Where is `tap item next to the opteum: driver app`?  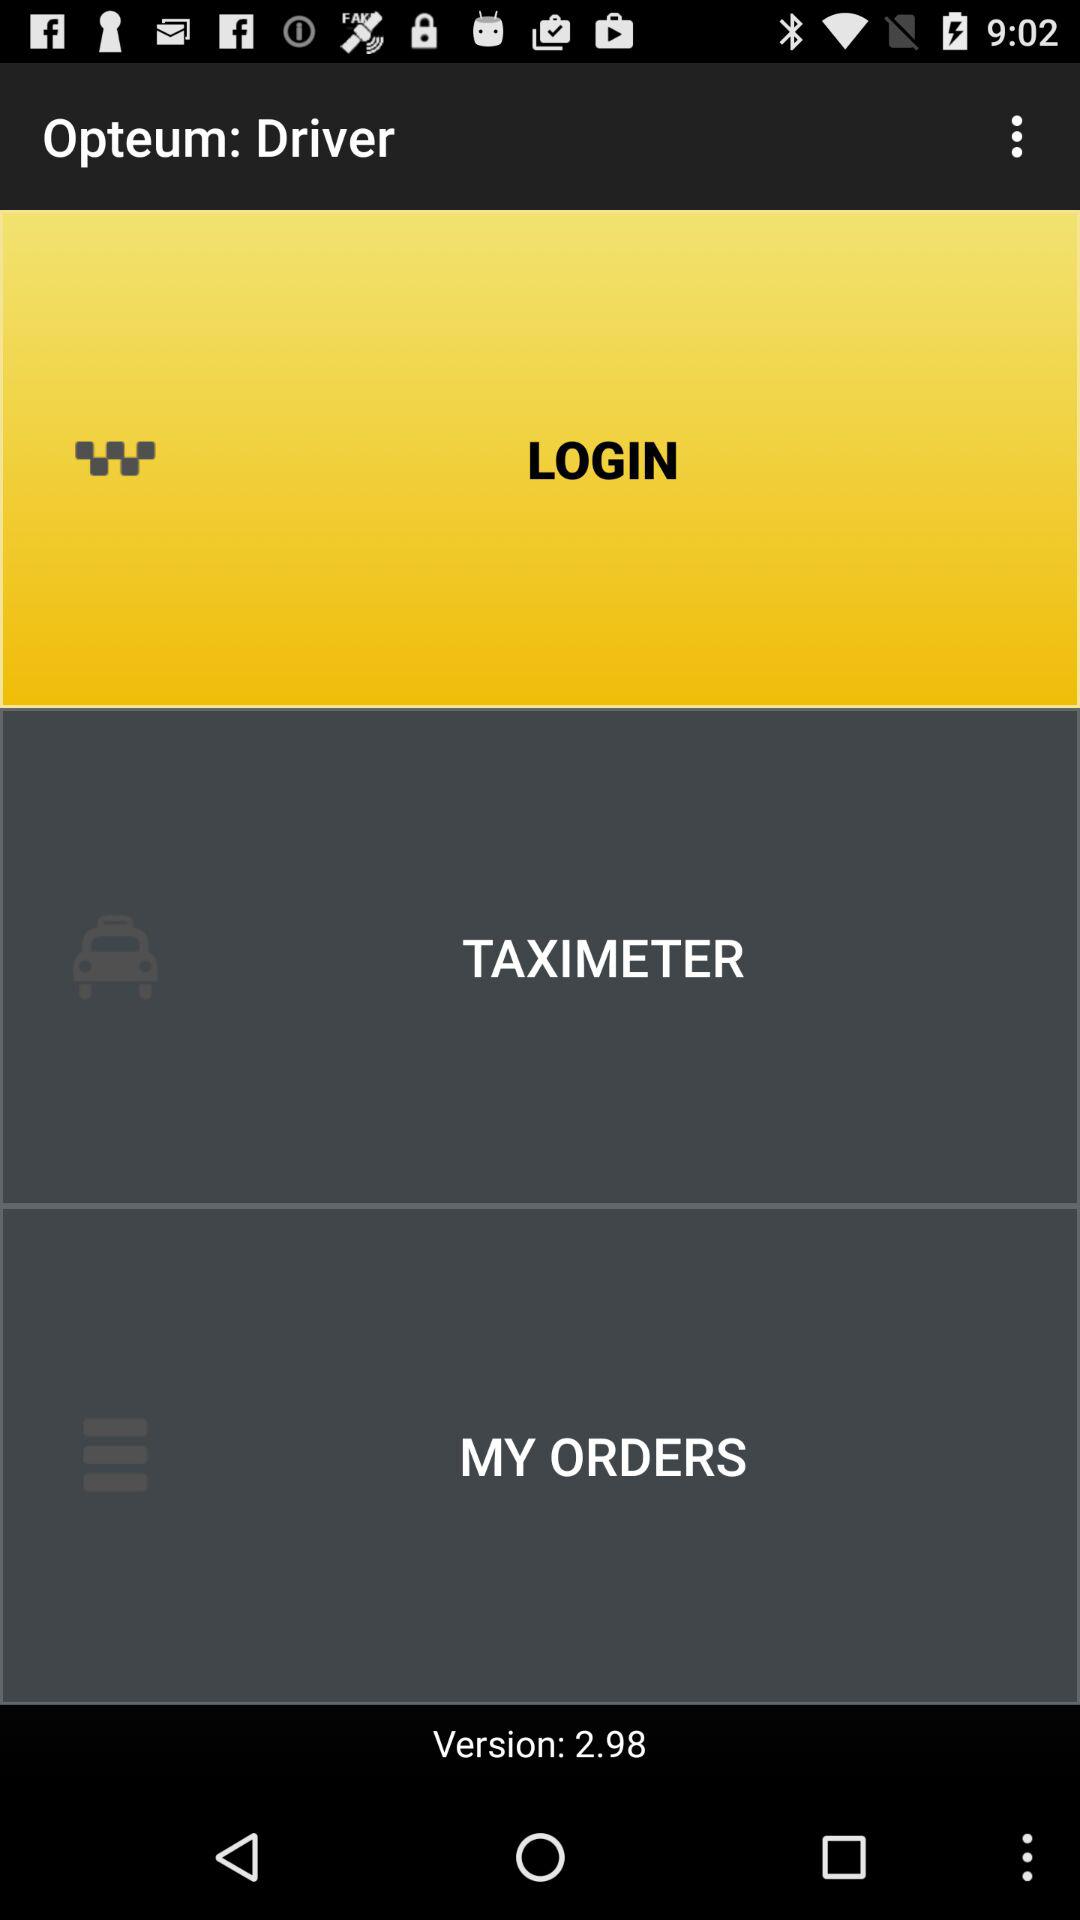 tap item next to the opteum: driver app is located at coordinates (1016, 136).